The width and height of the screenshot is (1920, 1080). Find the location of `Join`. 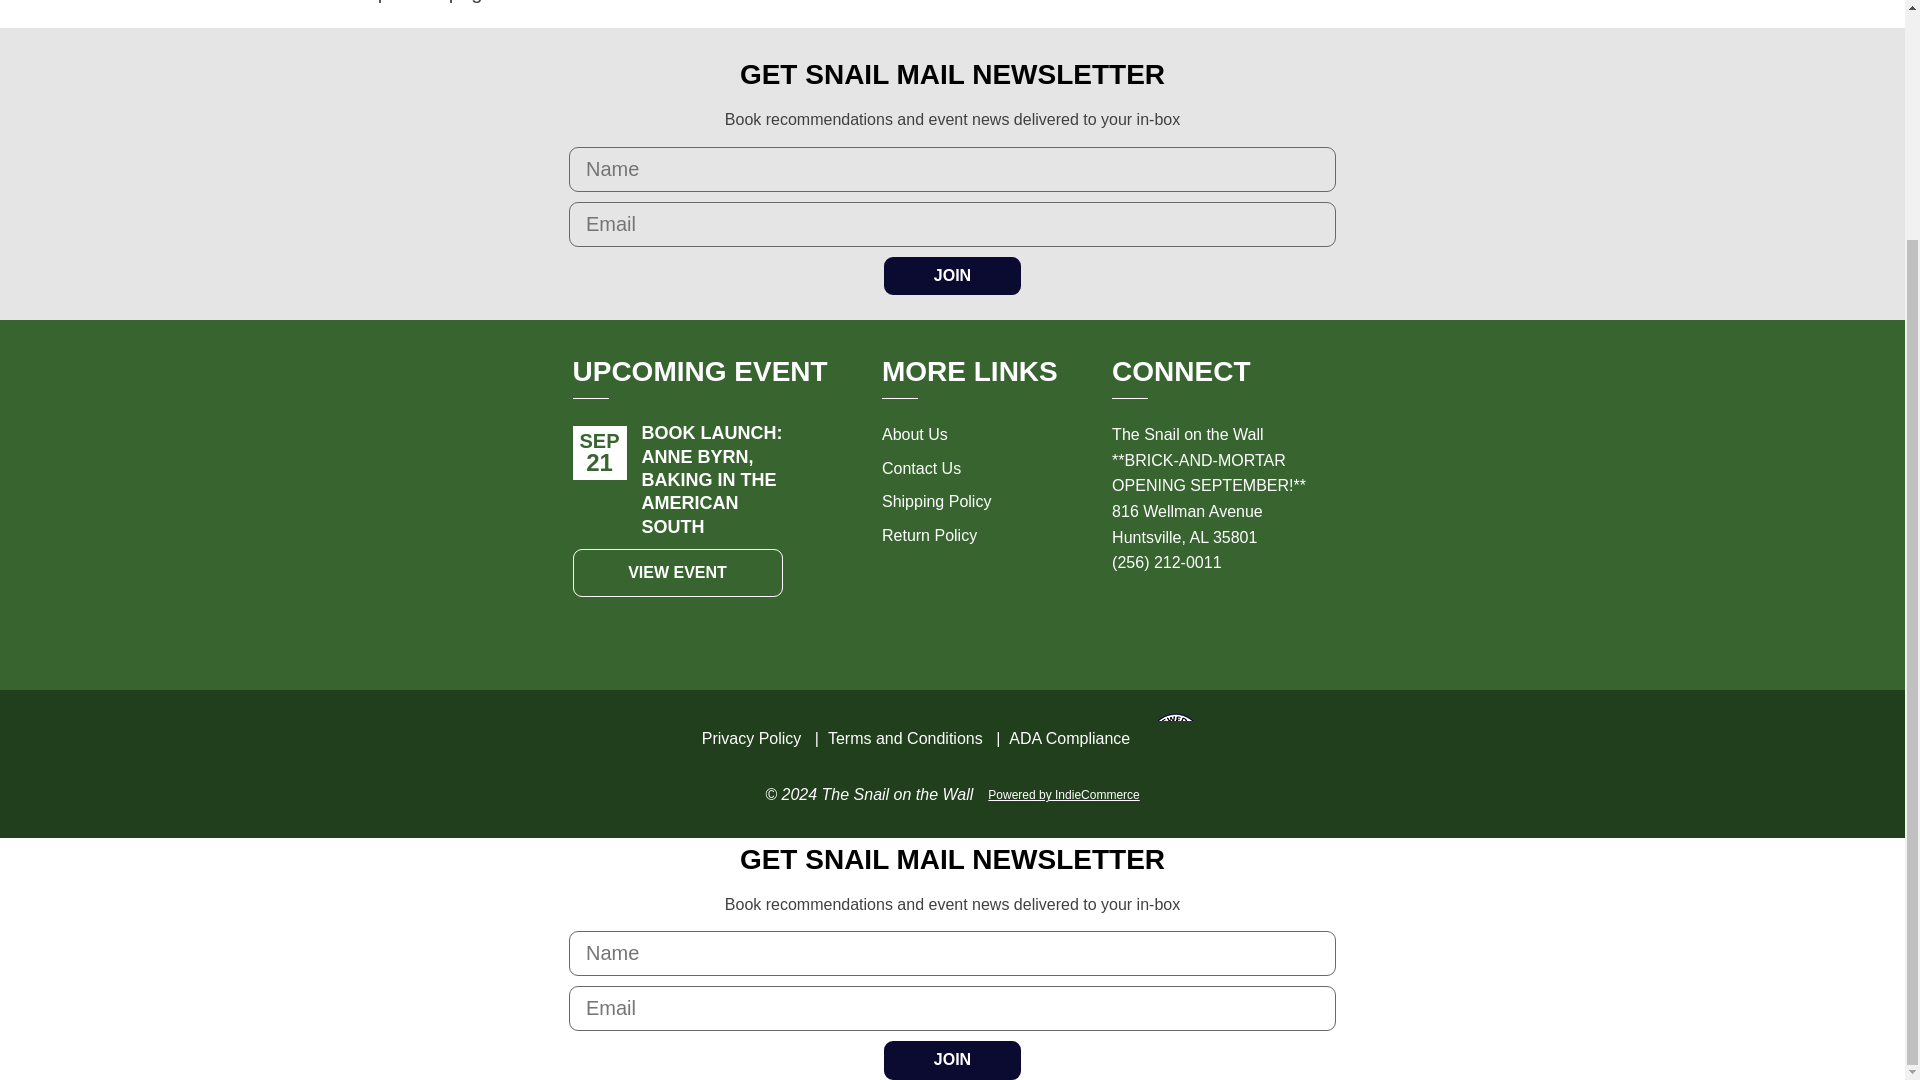

Join is located at coordinates (952, 276).